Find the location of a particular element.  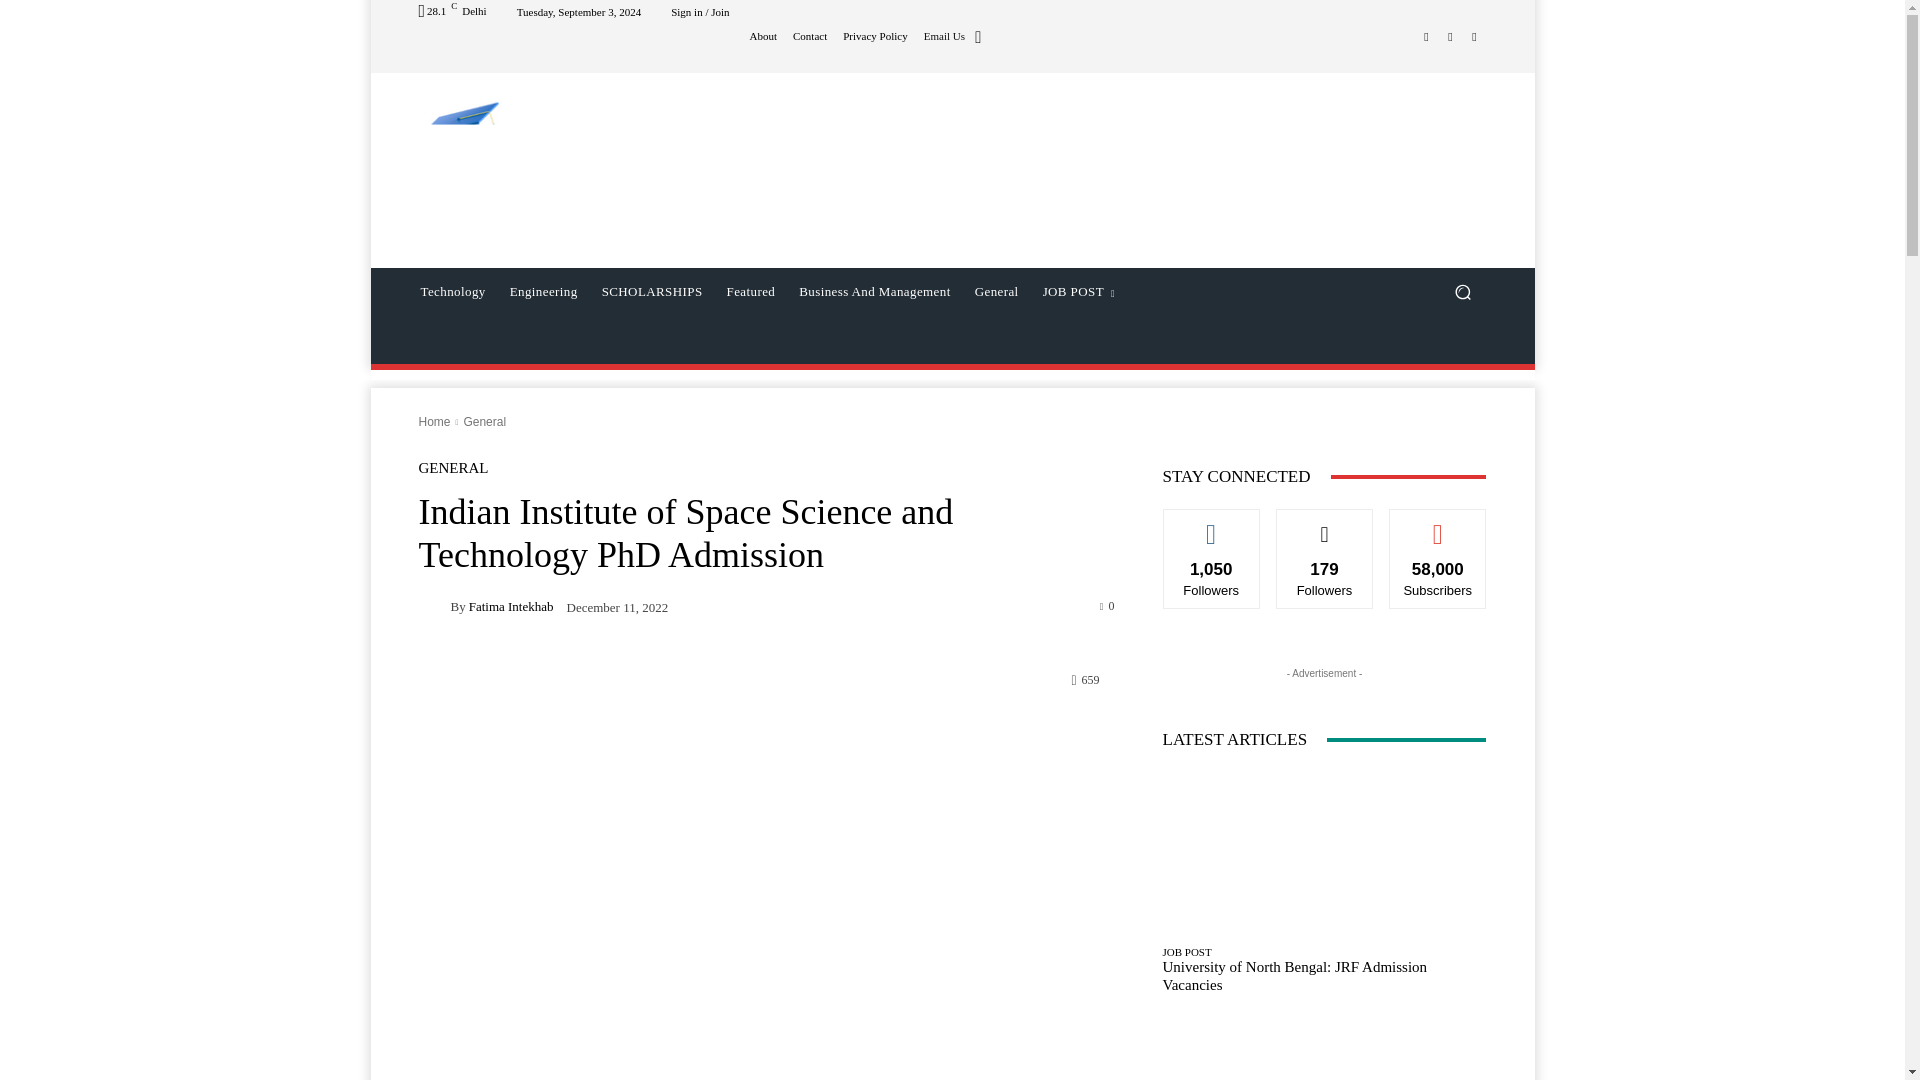

Privacy Policy is located at coordinates (874, 36).